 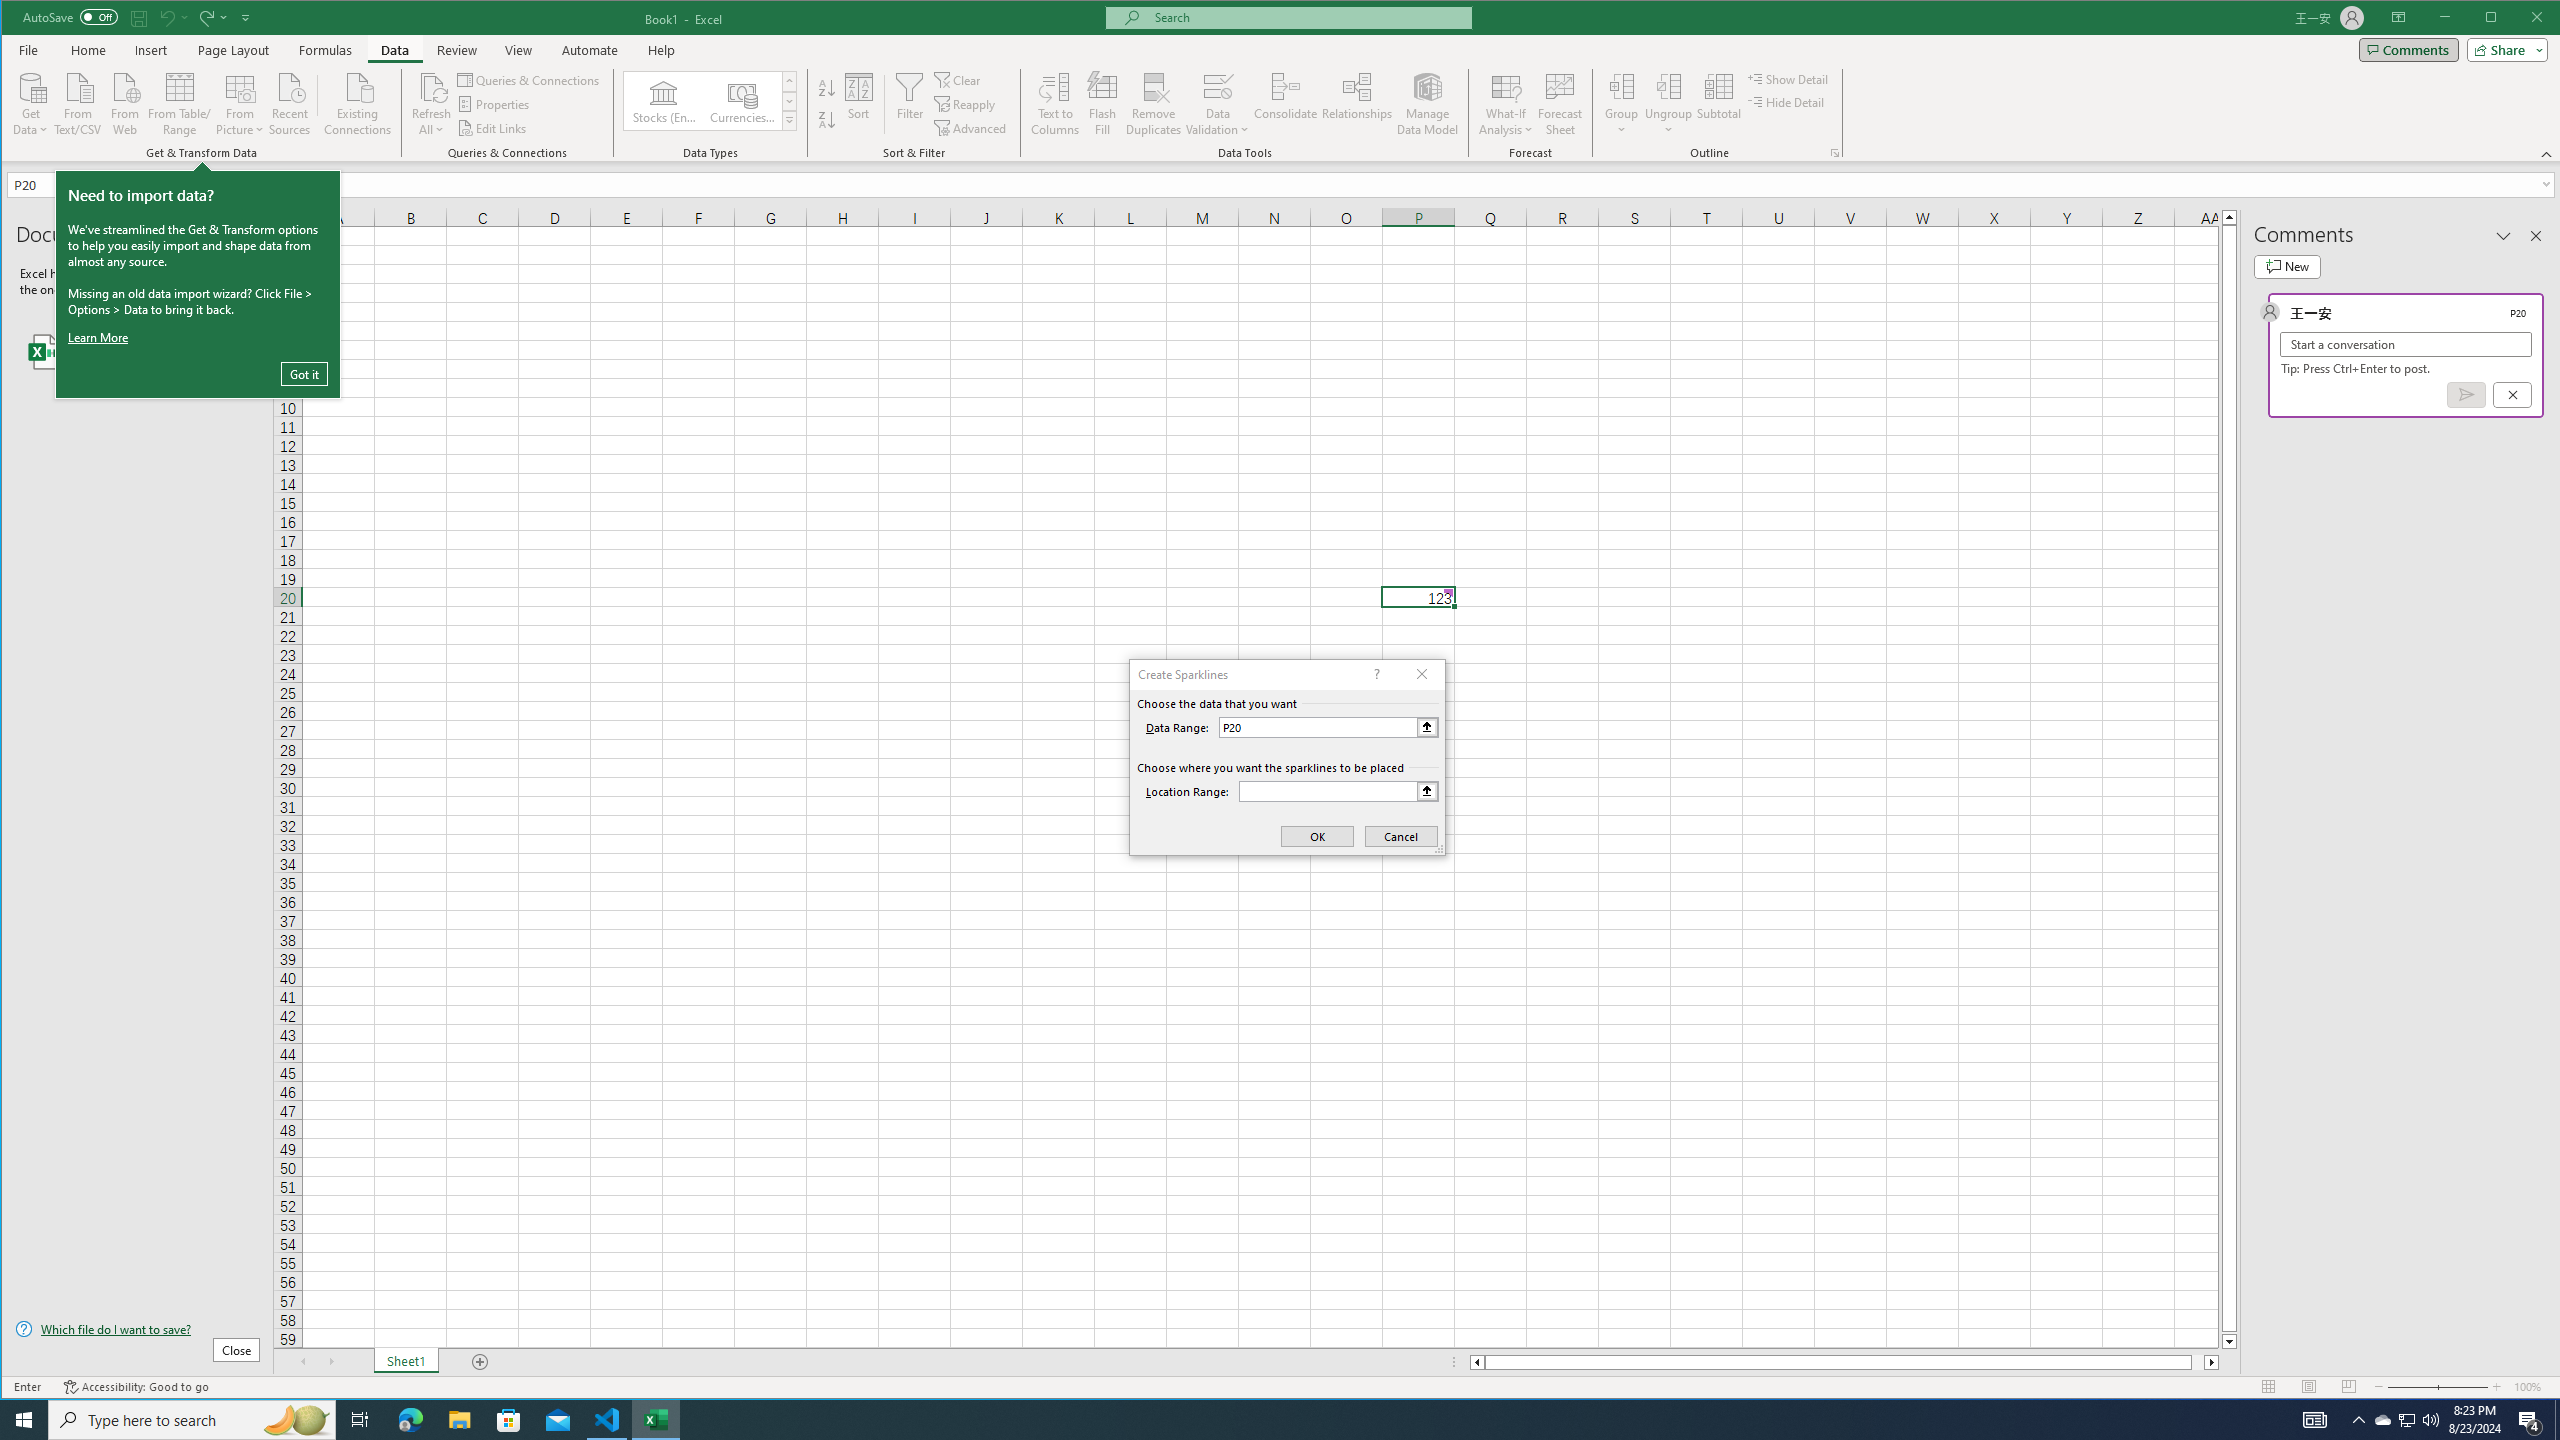 I want to click on Row up, so click(x=788, y=81).